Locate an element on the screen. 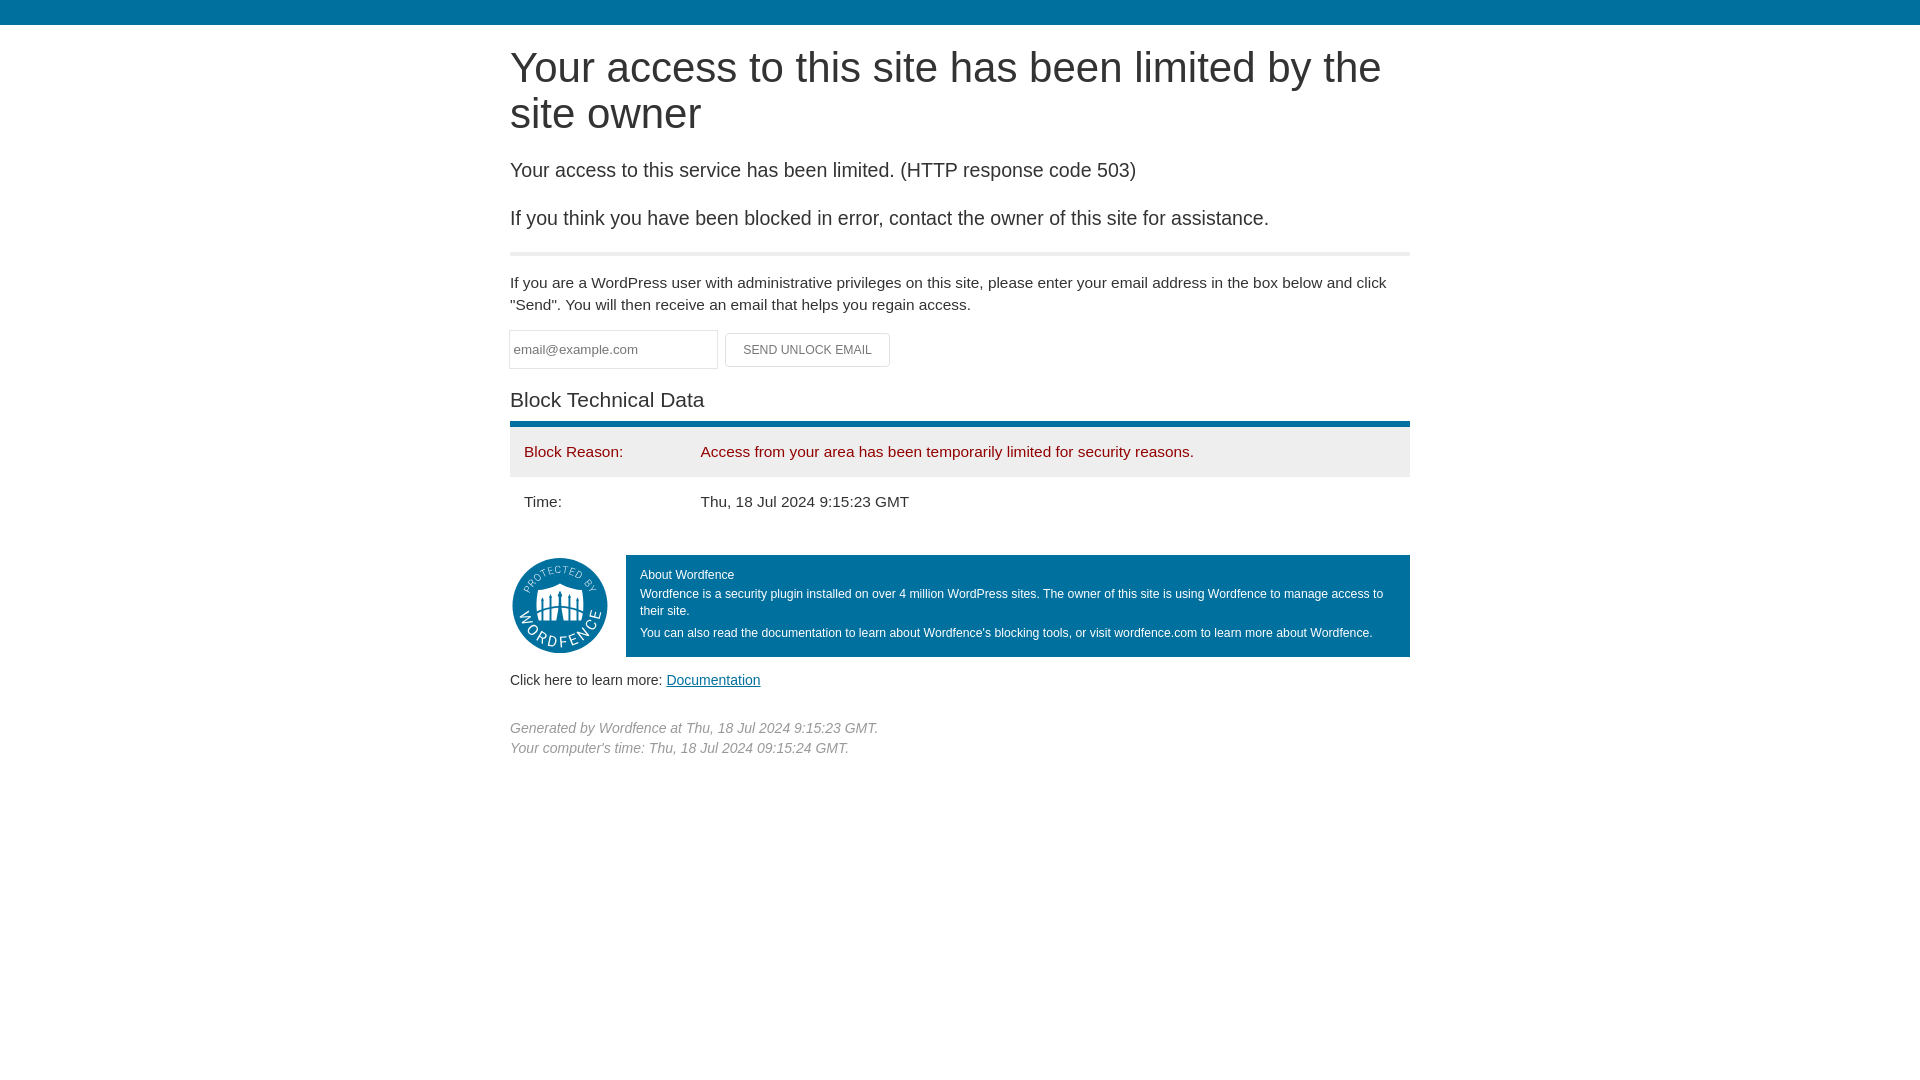 The image size is (1920, 1080). Documentation is located at coordinates (713, 679).